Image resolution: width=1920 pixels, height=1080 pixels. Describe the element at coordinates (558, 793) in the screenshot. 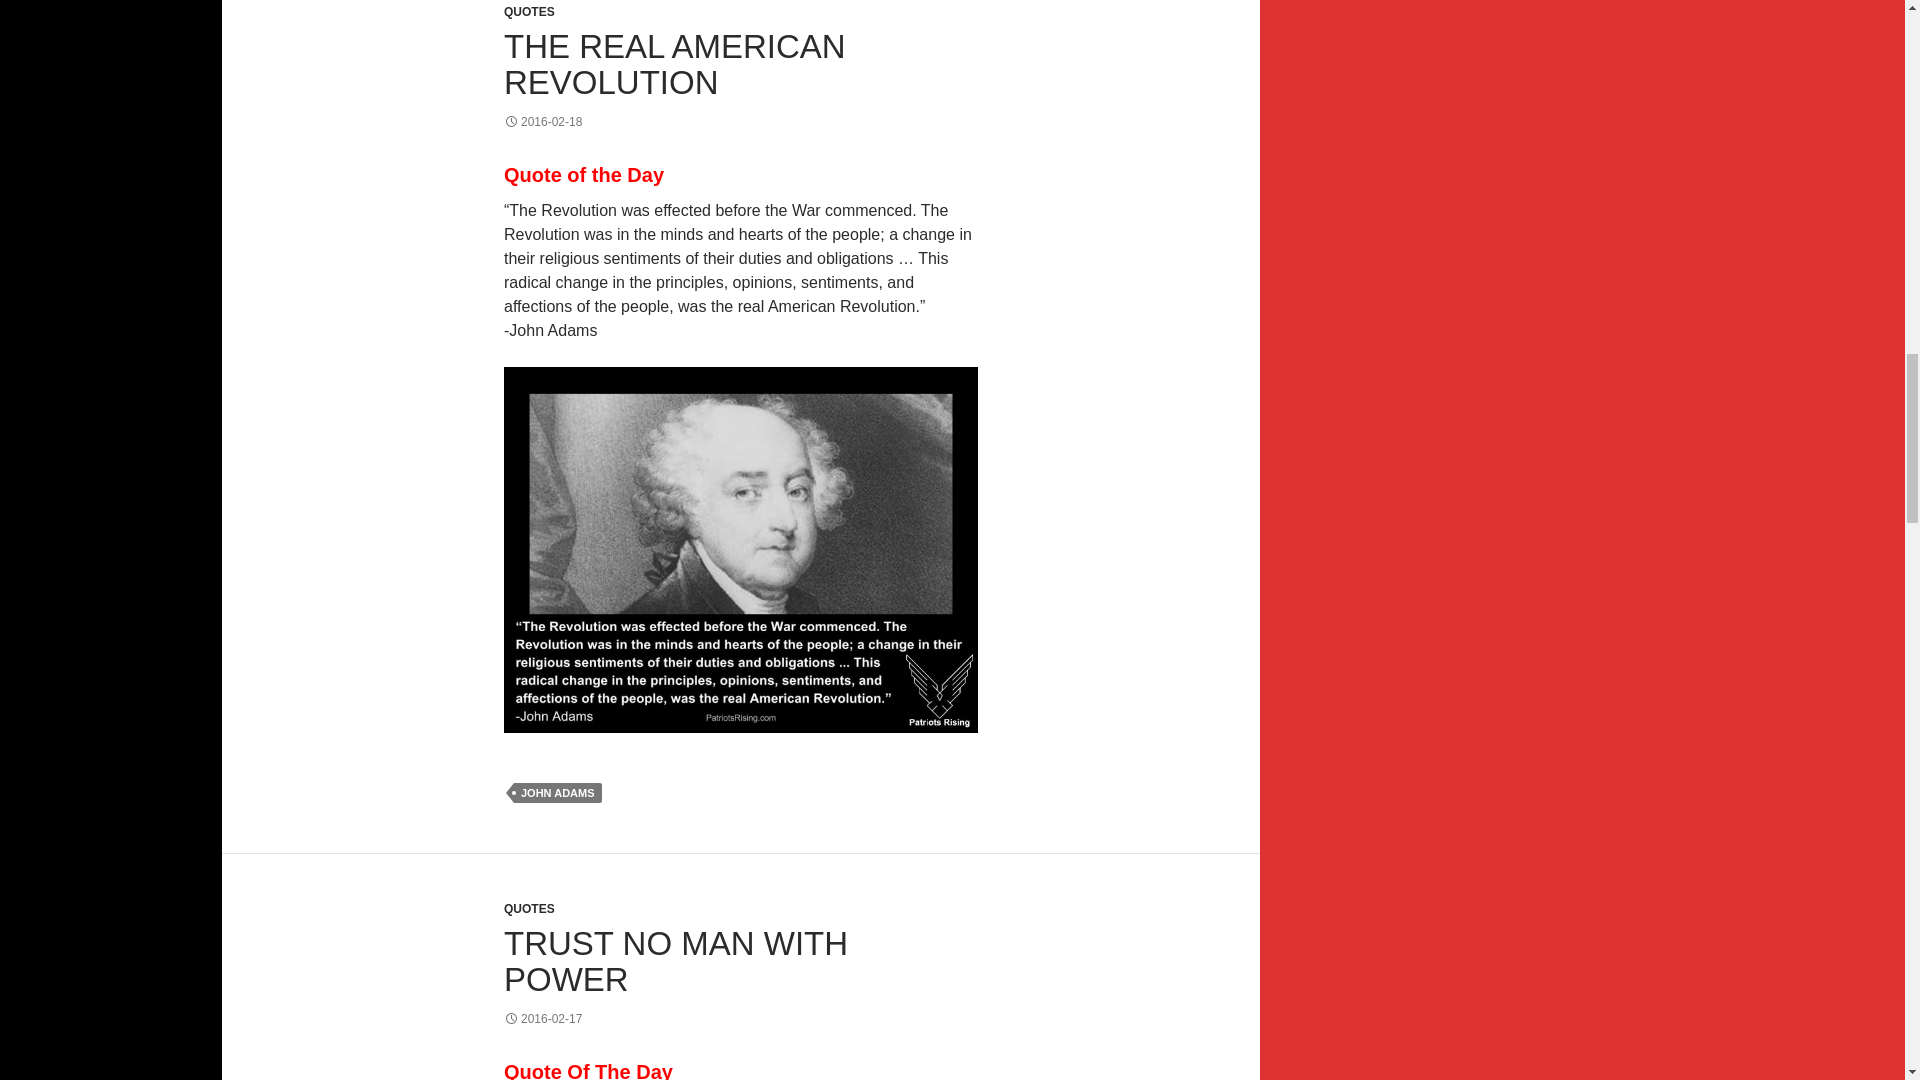

I see `JOHN ADAMS` at that location.